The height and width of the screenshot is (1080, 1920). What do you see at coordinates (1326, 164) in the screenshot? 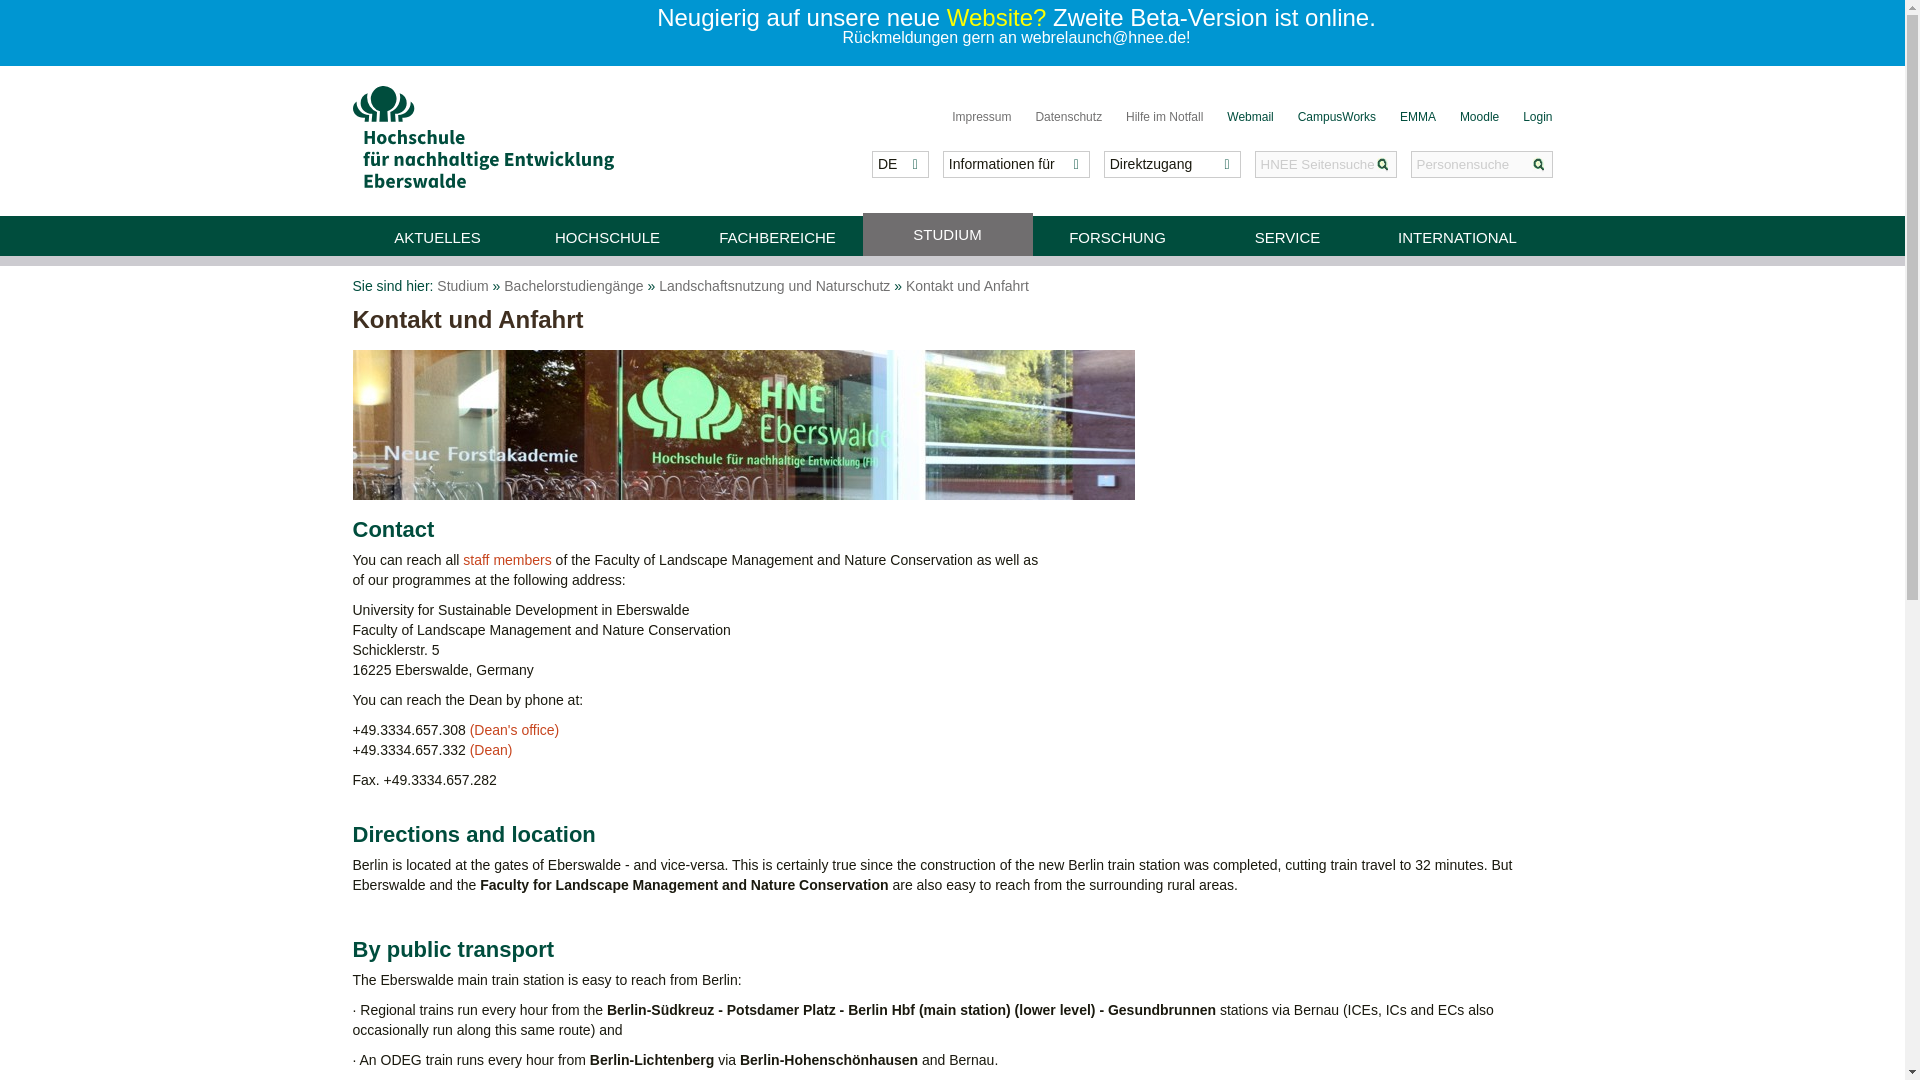
I see `HNEE Seitensuche` at bounding box center [1326, 164].